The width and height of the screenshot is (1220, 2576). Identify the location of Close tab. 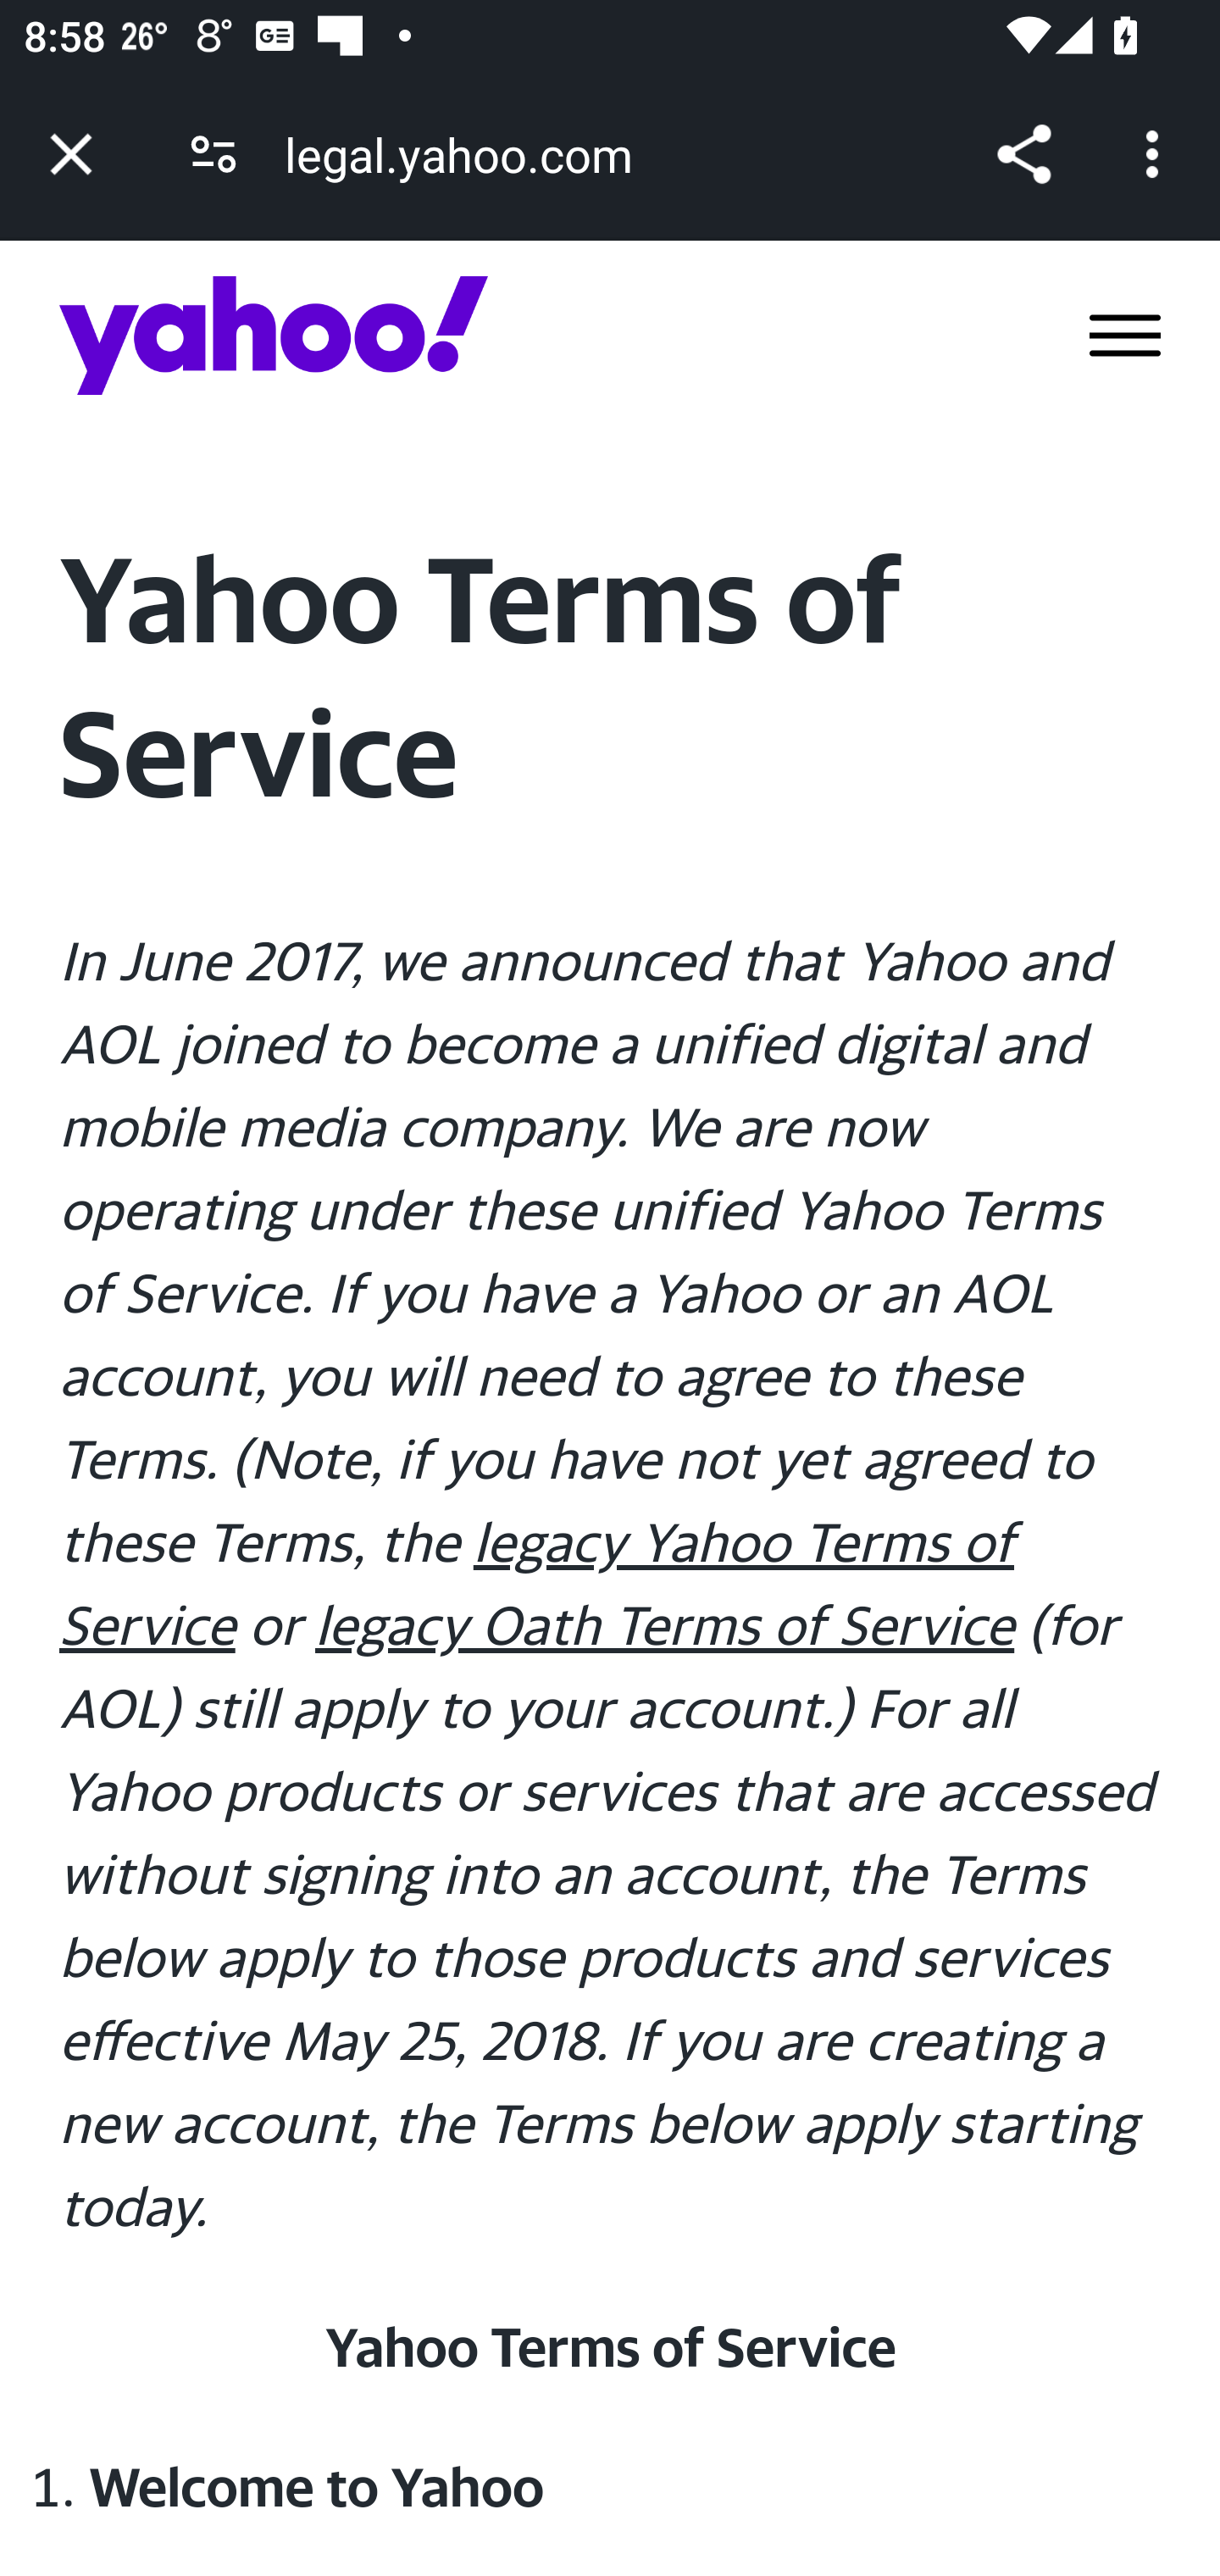
(71, 154).